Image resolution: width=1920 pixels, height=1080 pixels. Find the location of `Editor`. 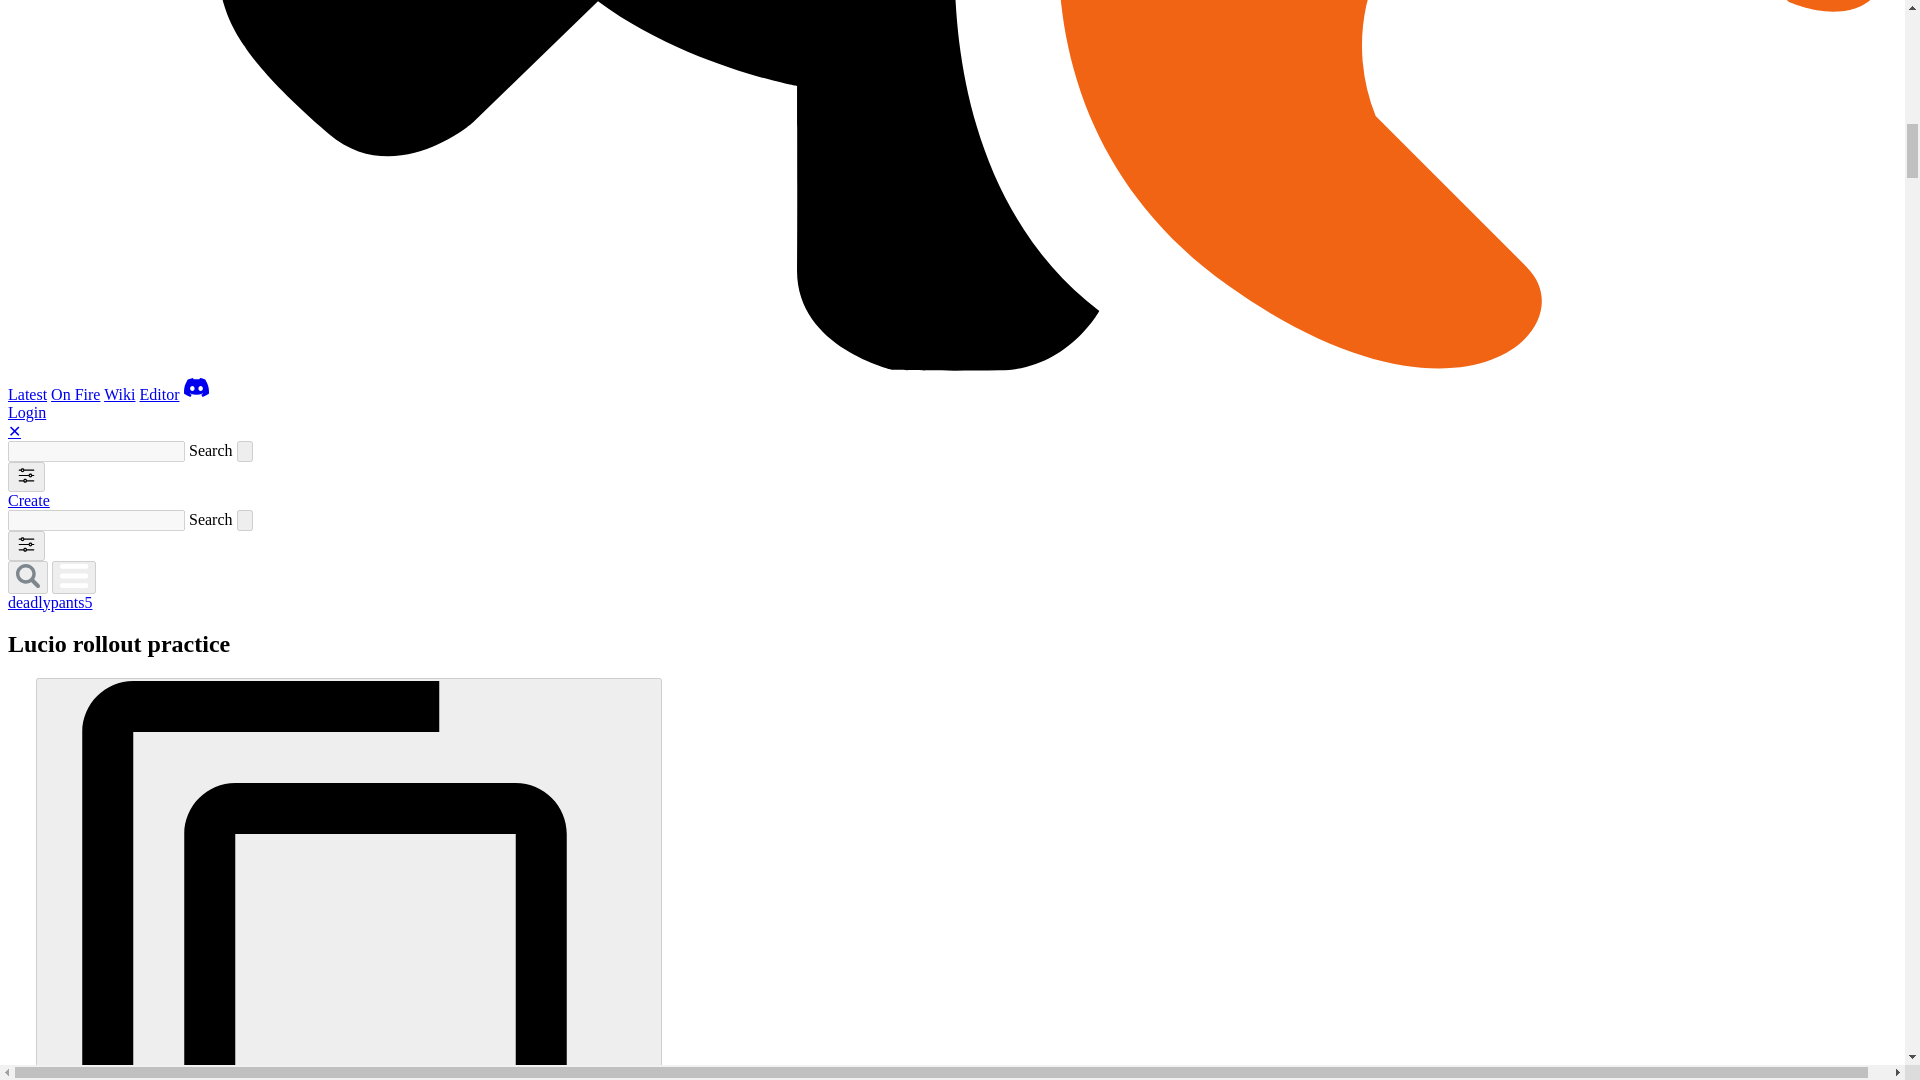

Editor is located at coordinates (160, 394).